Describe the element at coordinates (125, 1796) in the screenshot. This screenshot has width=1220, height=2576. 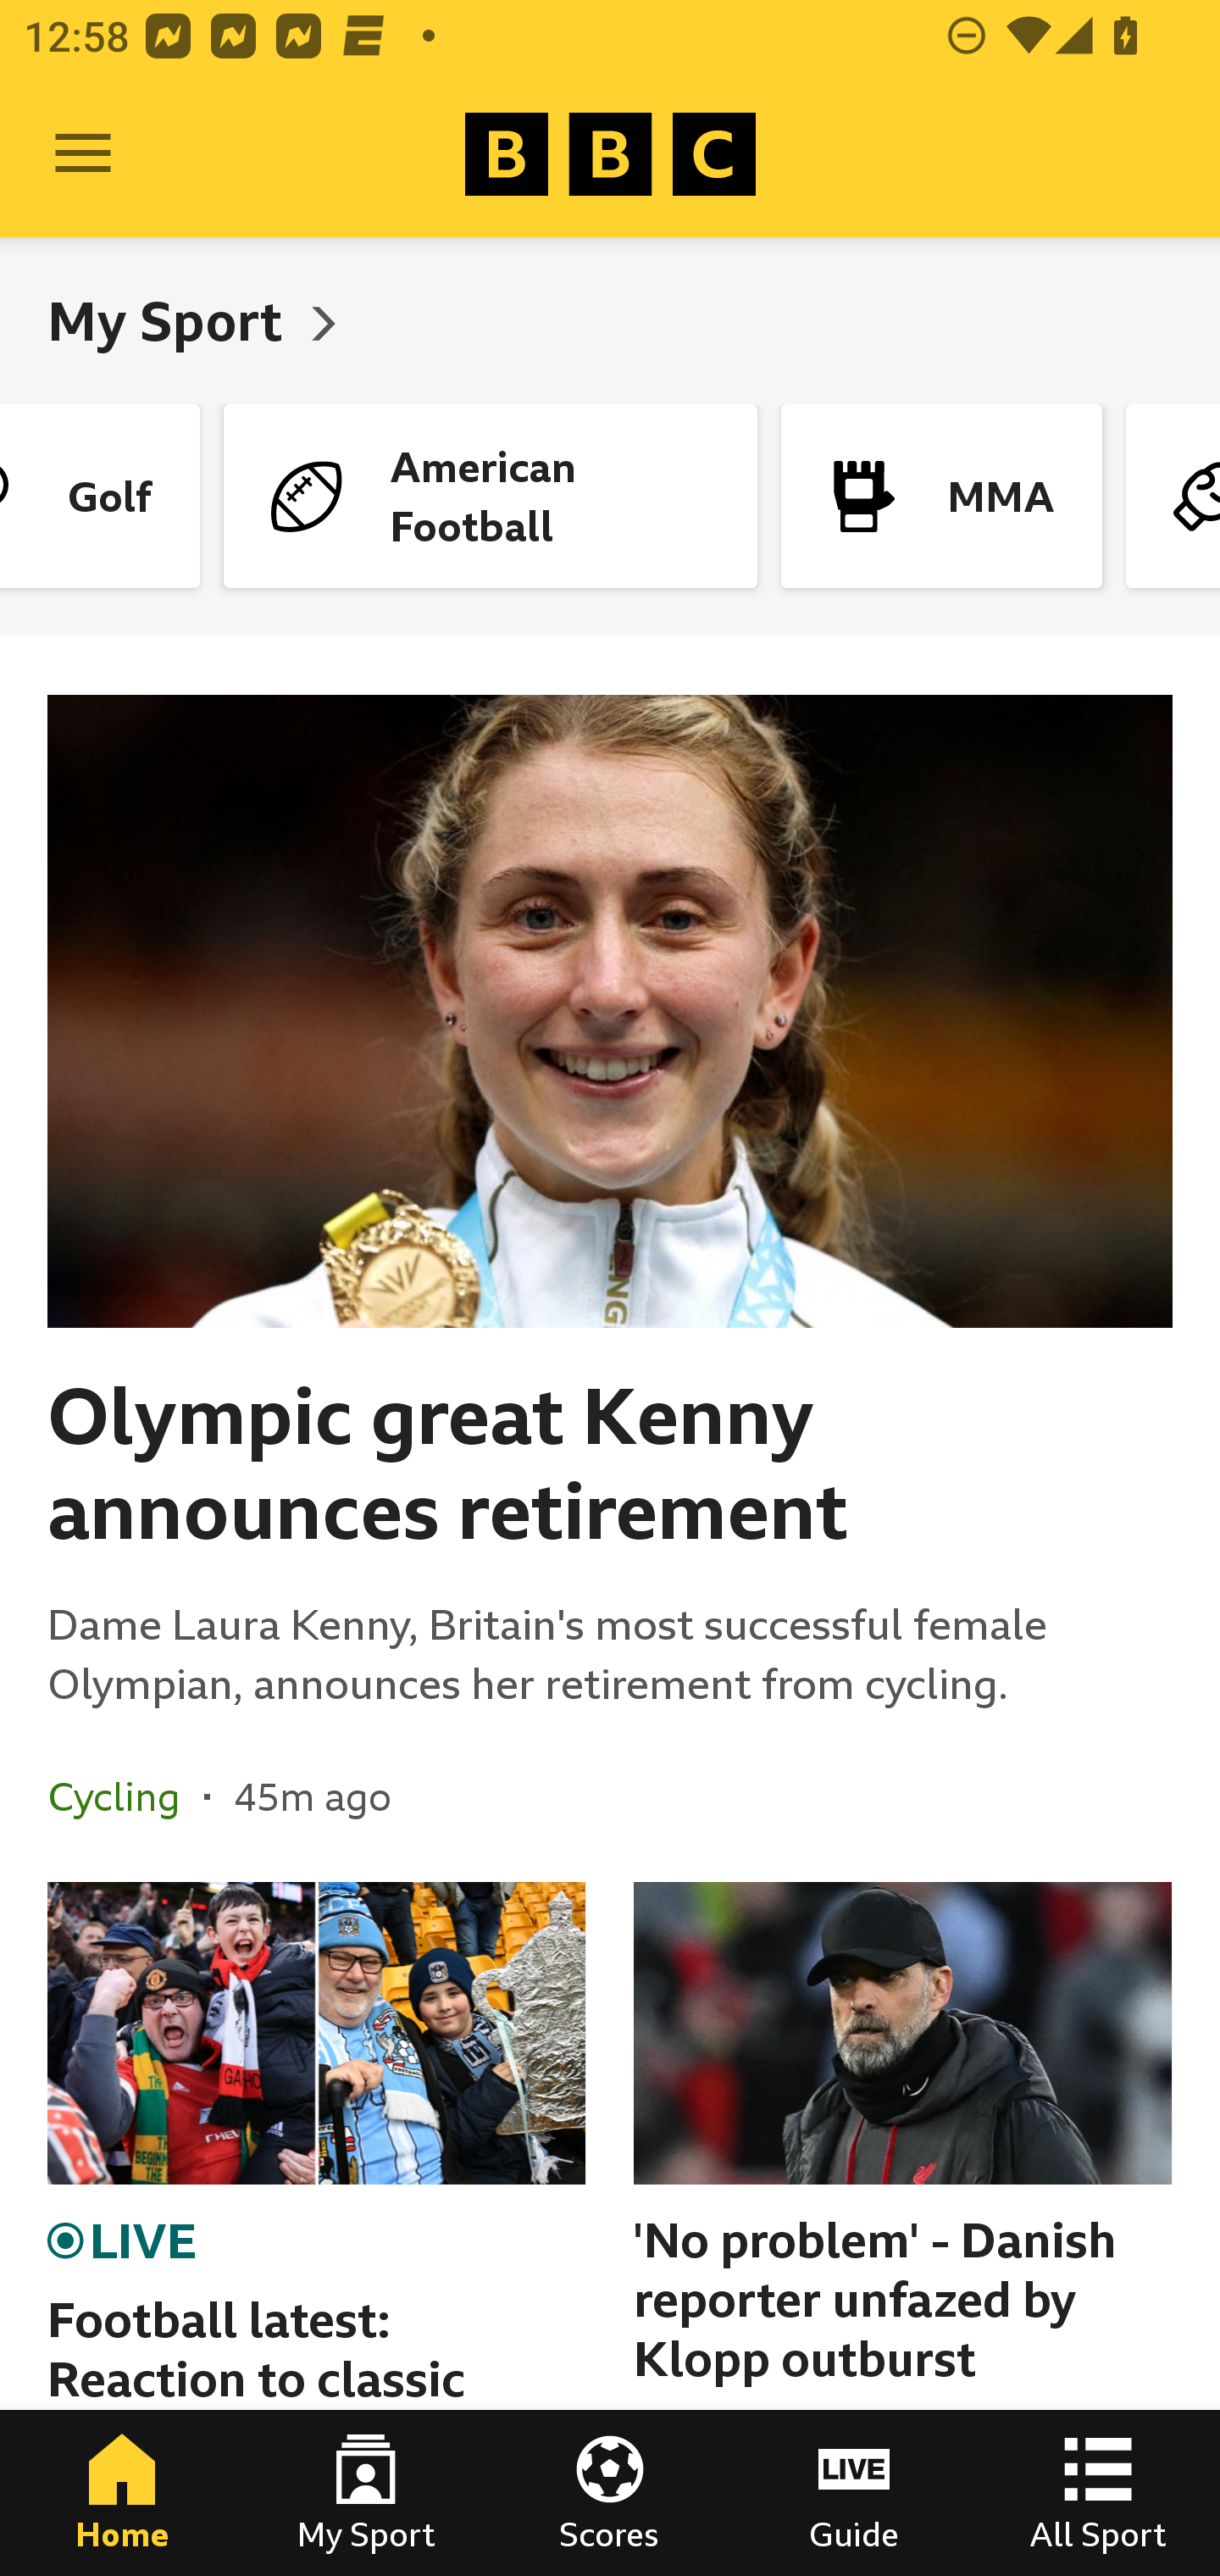
I see `Cycling In the section Cycling` at that location.